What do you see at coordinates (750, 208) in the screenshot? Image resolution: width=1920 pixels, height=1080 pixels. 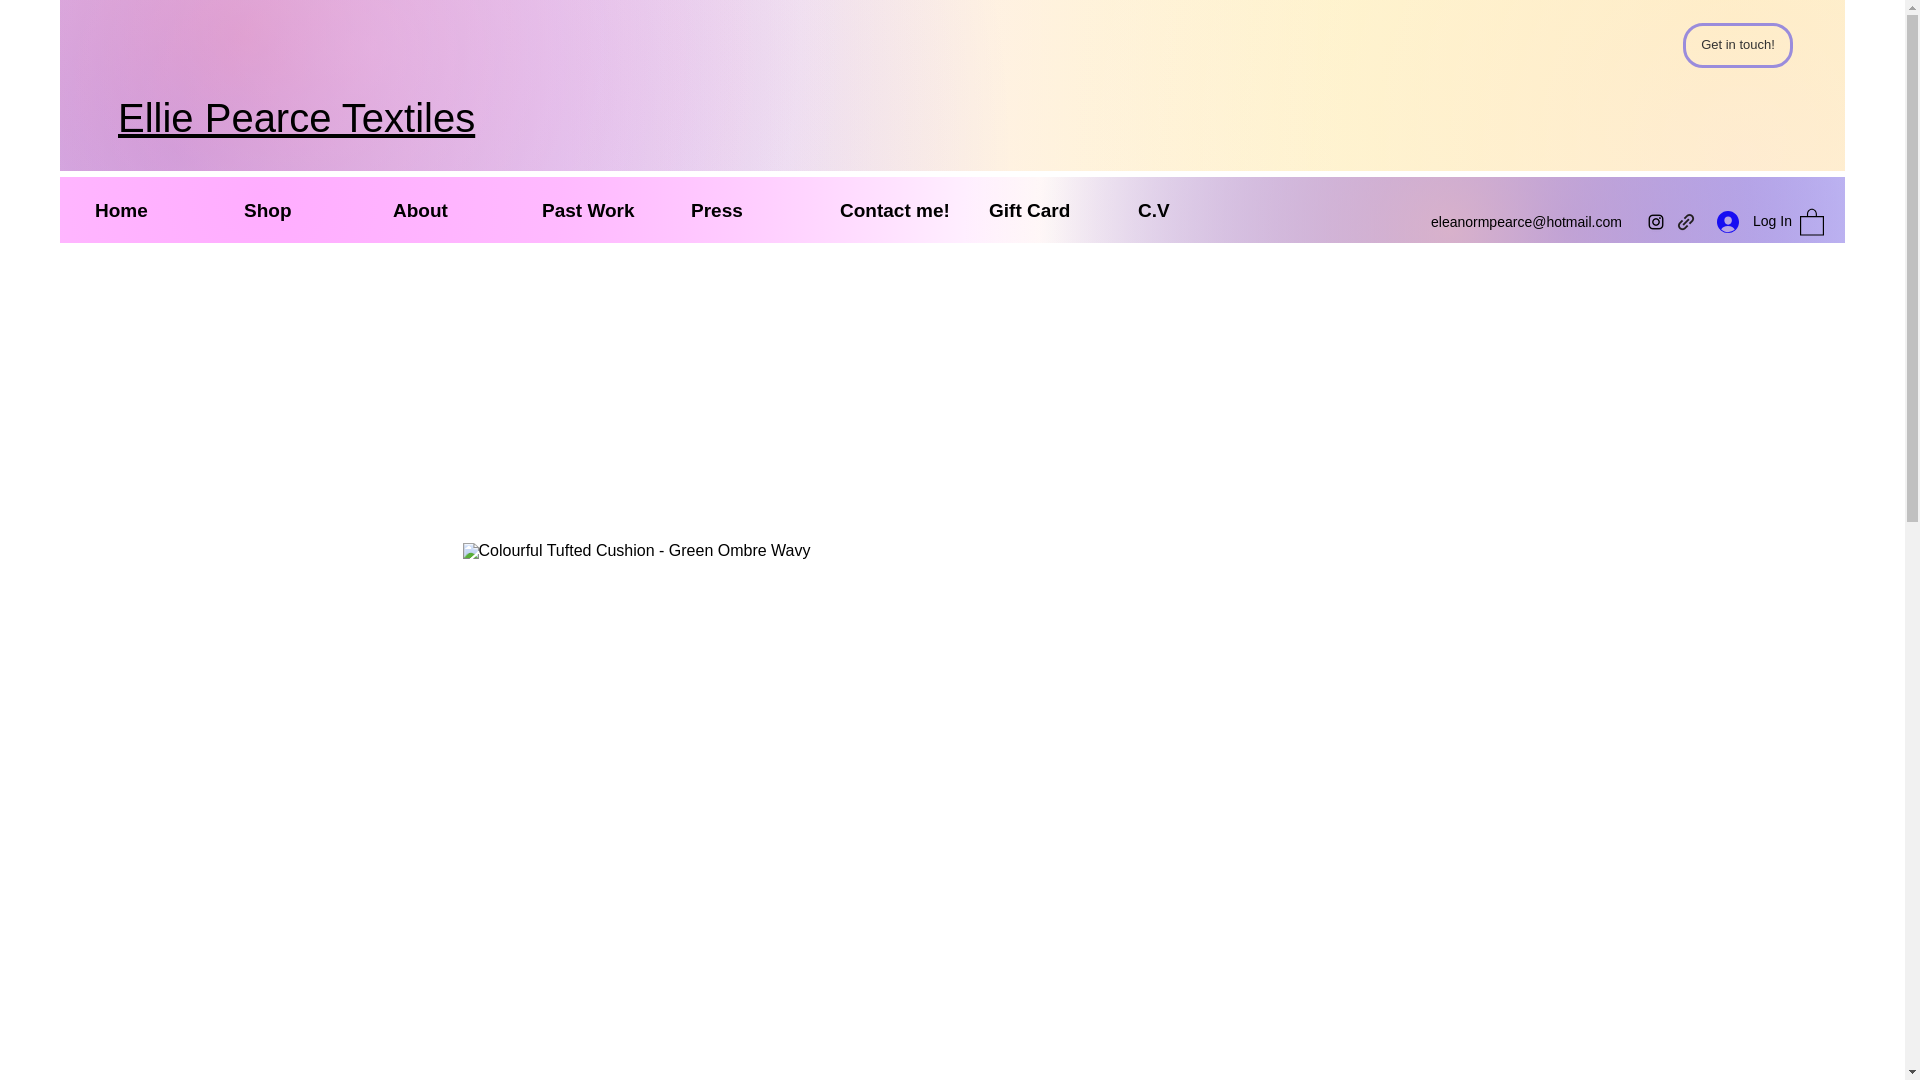 I see `Press` at bounding box center [750, 208].